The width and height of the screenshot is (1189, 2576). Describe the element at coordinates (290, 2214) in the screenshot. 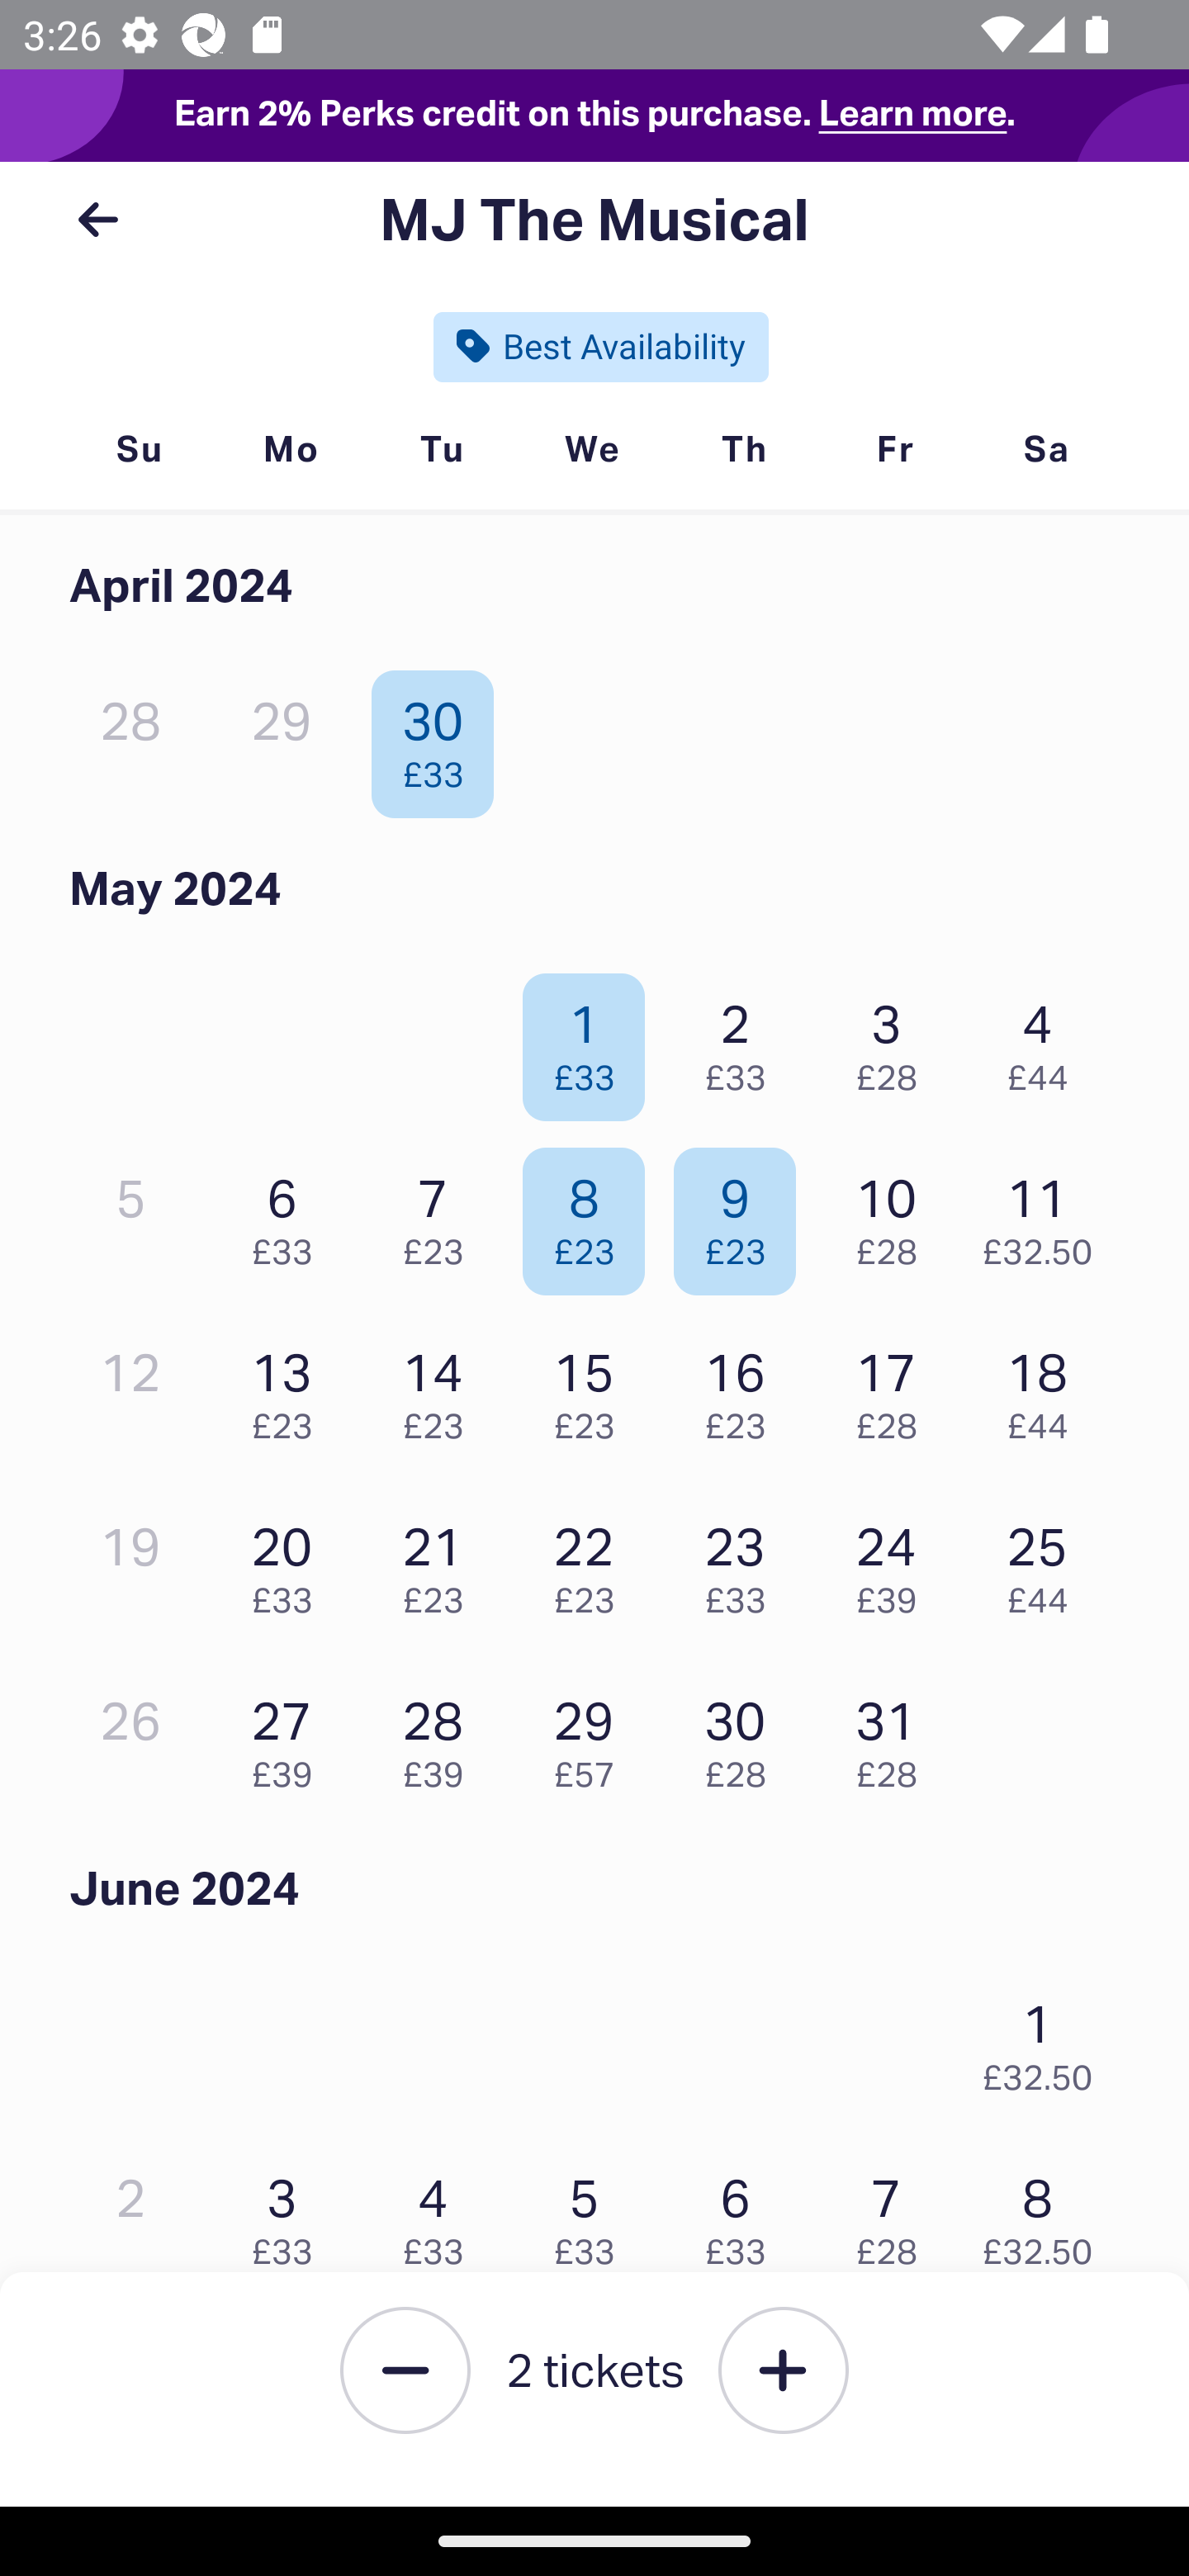

I see `3 £33` at that location.